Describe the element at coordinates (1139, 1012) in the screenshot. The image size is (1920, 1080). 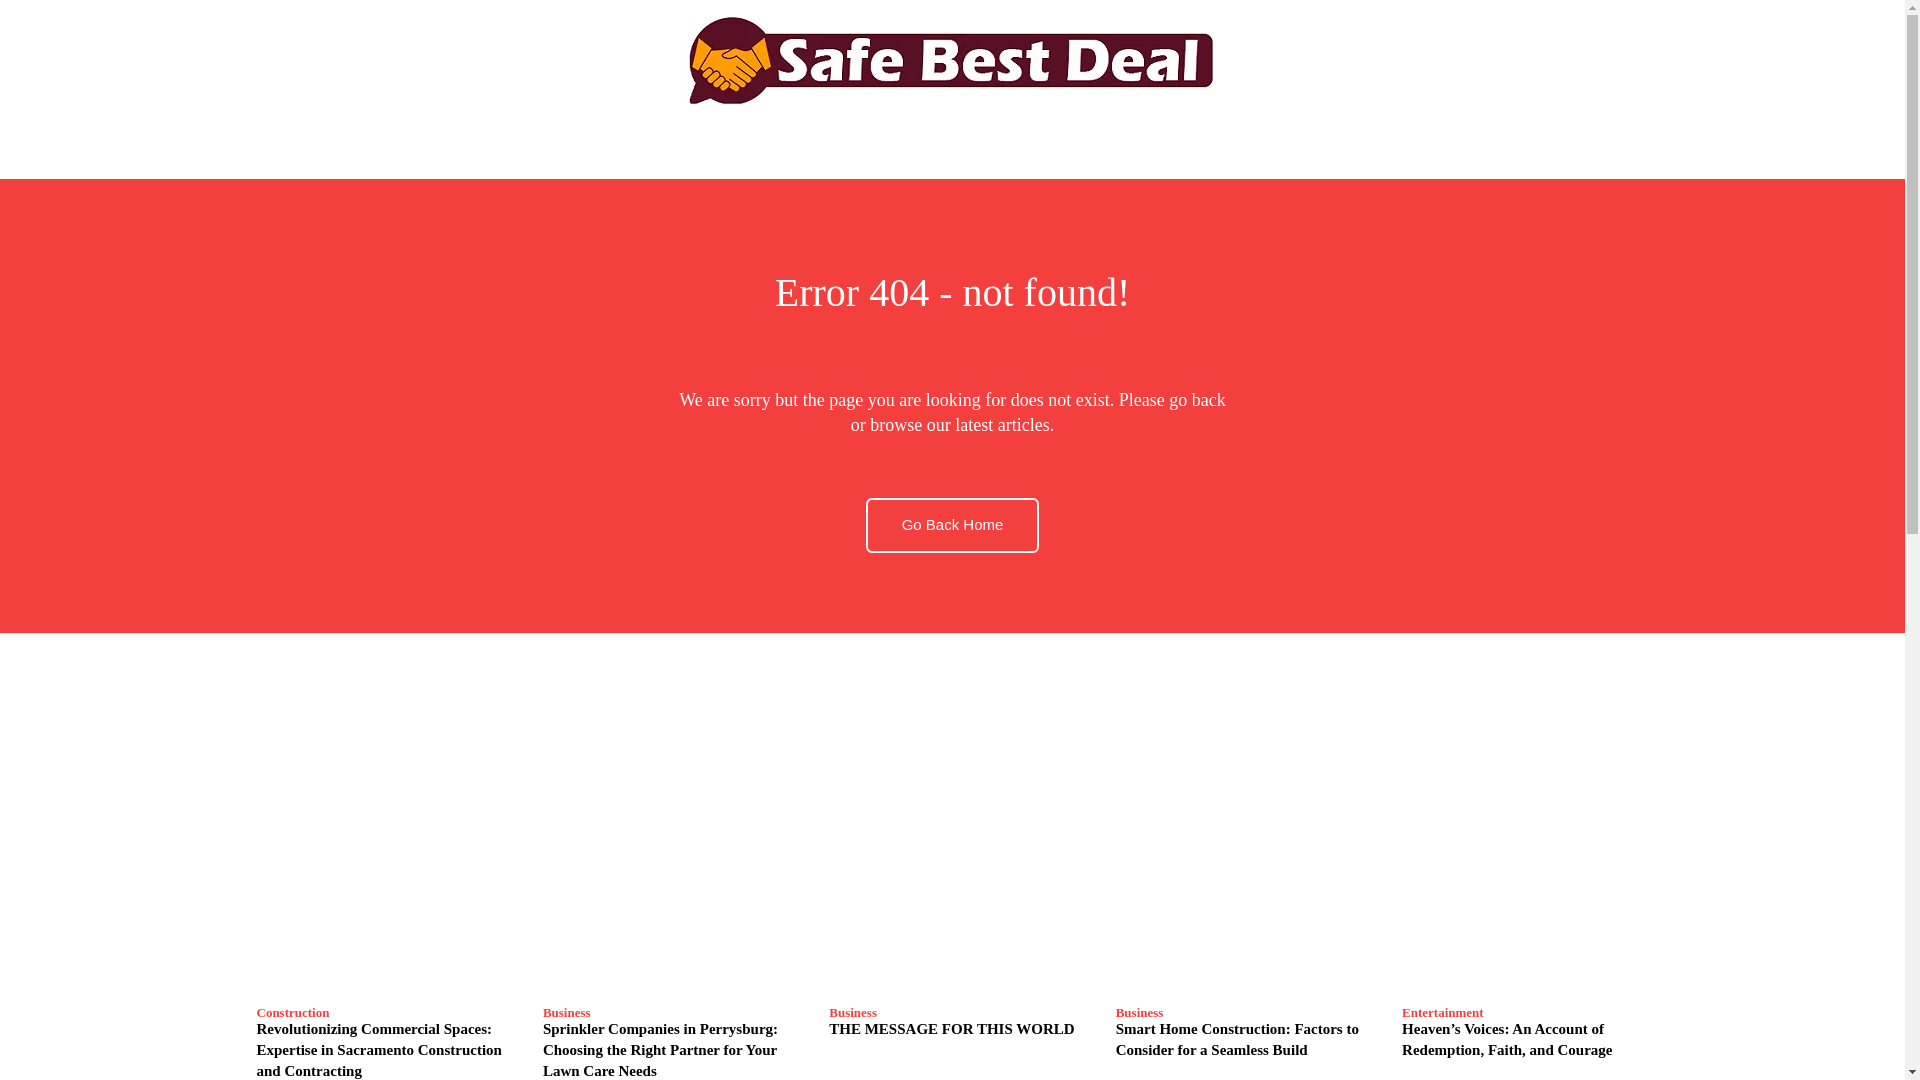
I see `Business` at that location.